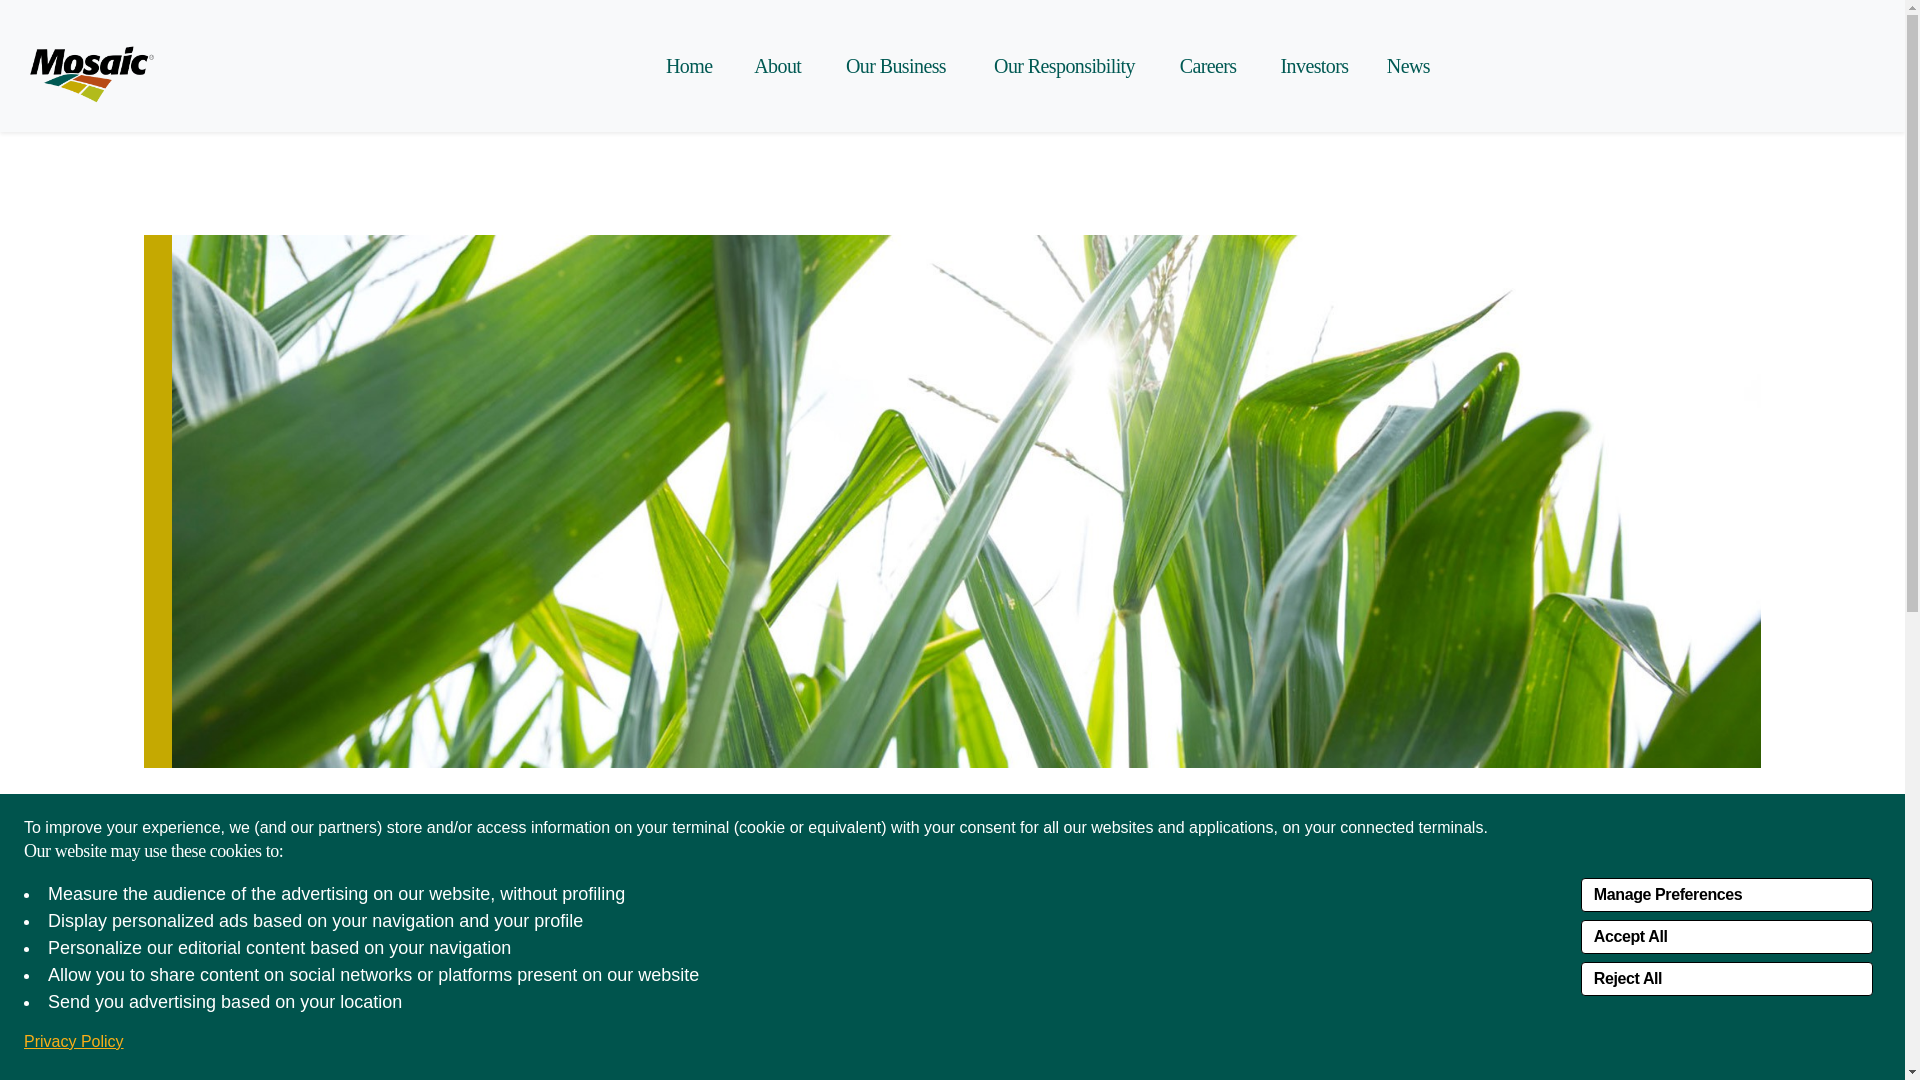 This screenshot has height=1080, width=1920. Describe the element at coordinates (1726, 894) in the screenshot. I see `Manage Preferences` at that location.